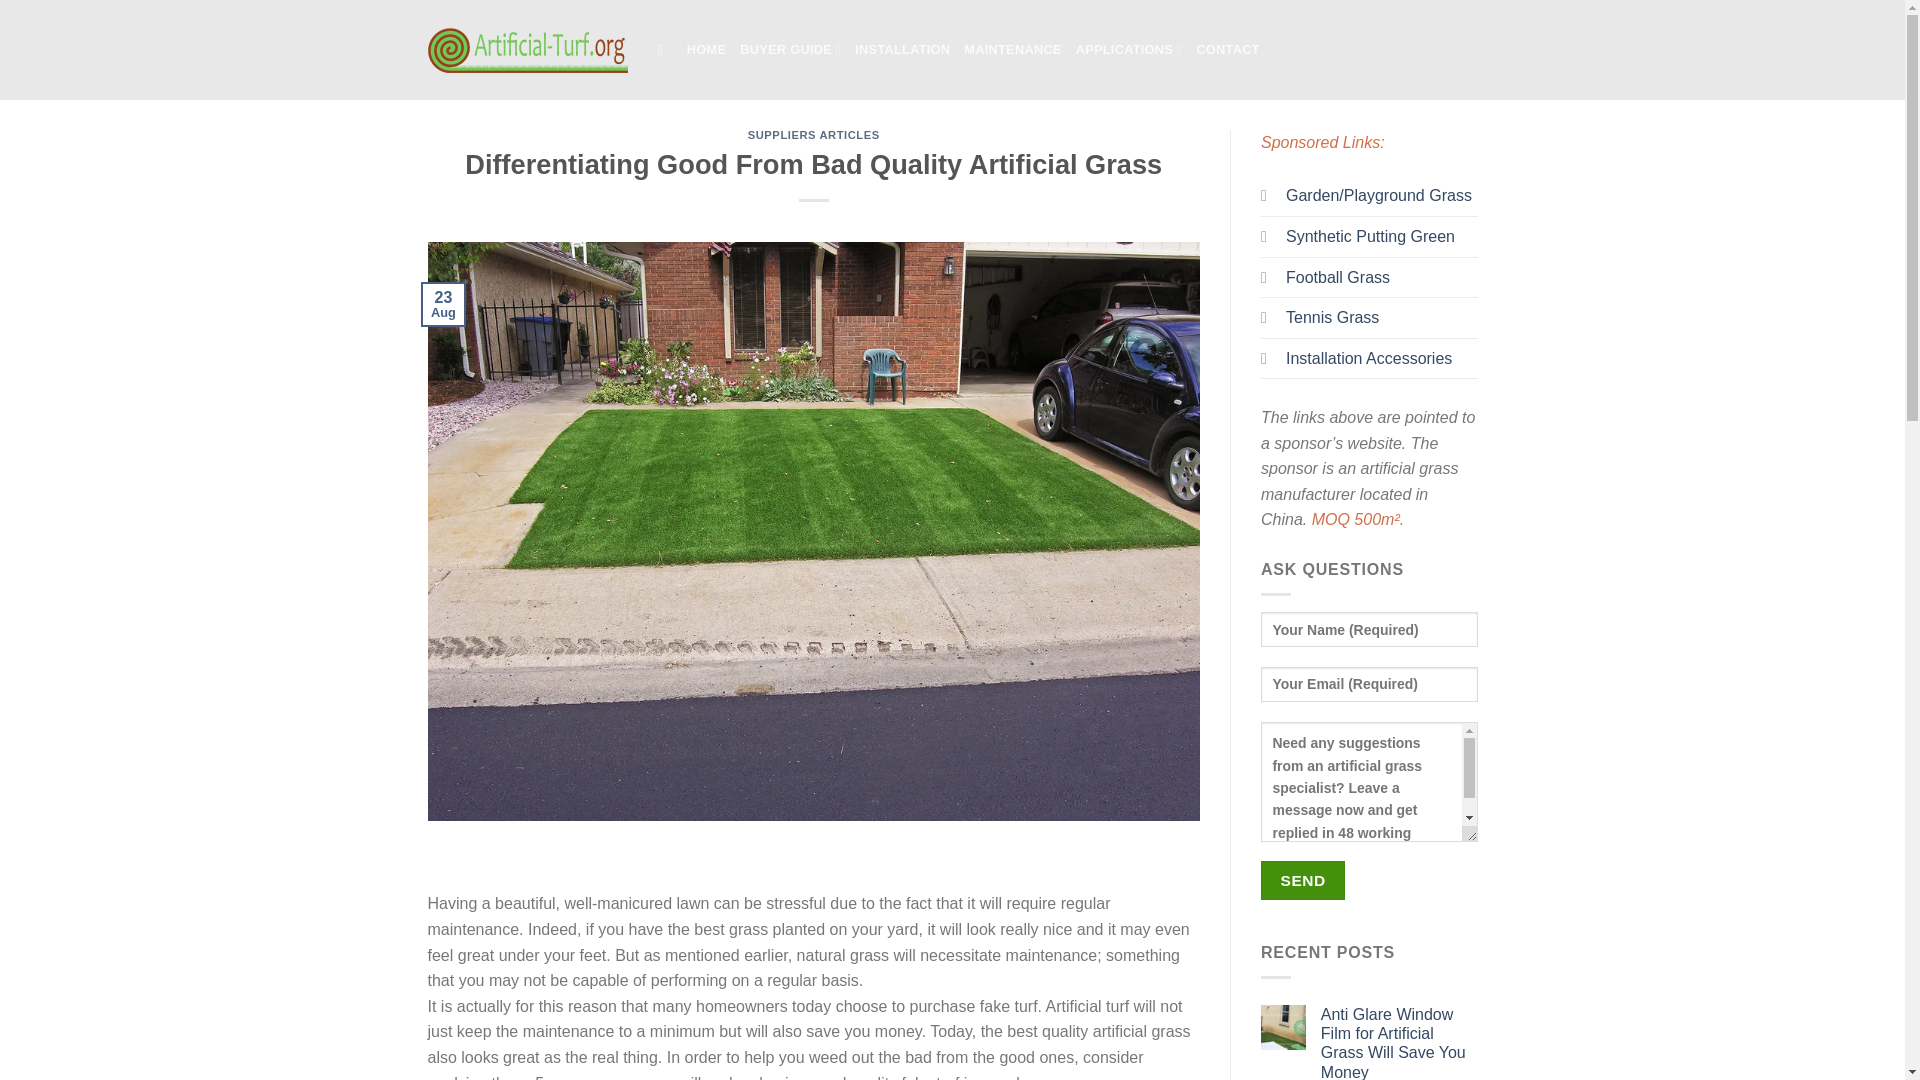 This screenshot has width=1920, height=1080. Describe the element at coordinates (790, 50) in the screenshot. I see `BUYER GUIDE` at that location.